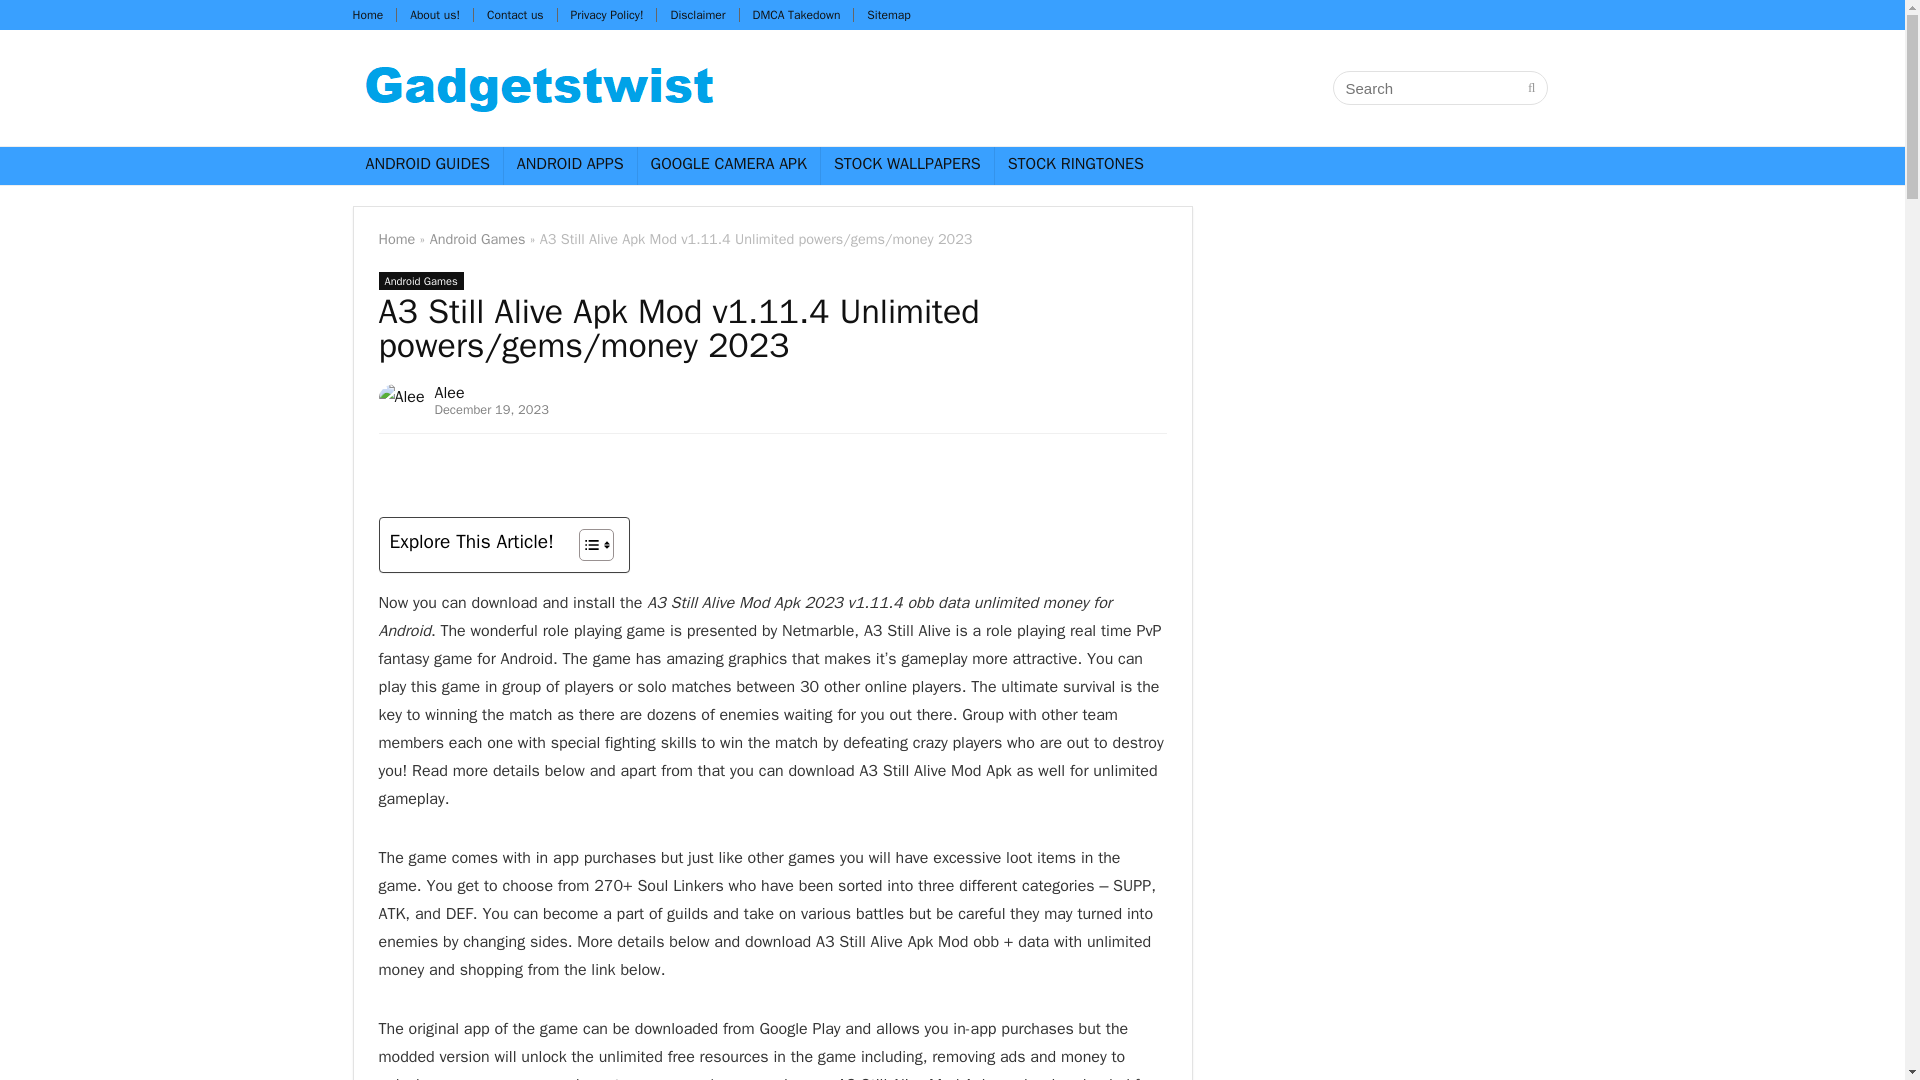  What do you see at coordinates (888, 14) in the screenshot?
I see `Sitemap` at bounding box center [888, 14].